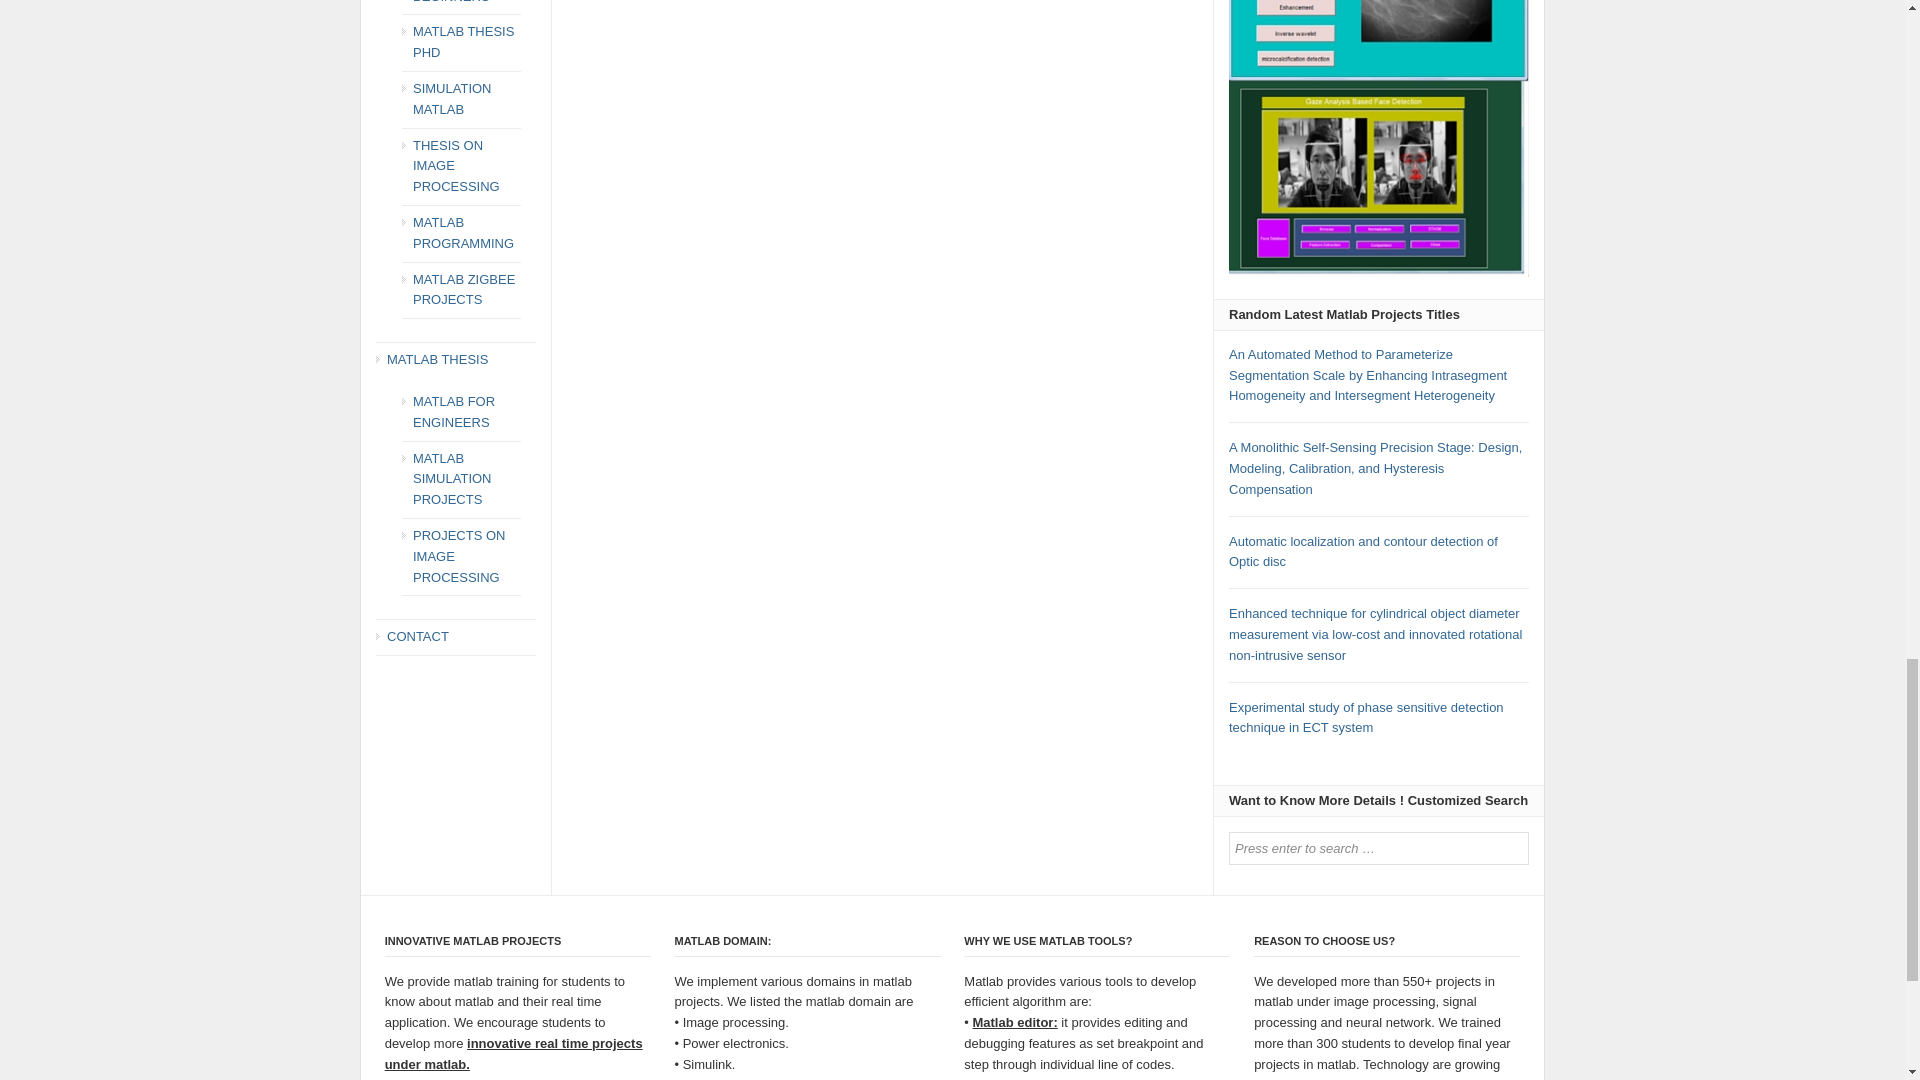 Image resolution: width=1920 pixels, height=1080 pixels. I want to click on  Latest Matlab projects Screenshots, so click(1378, 138).